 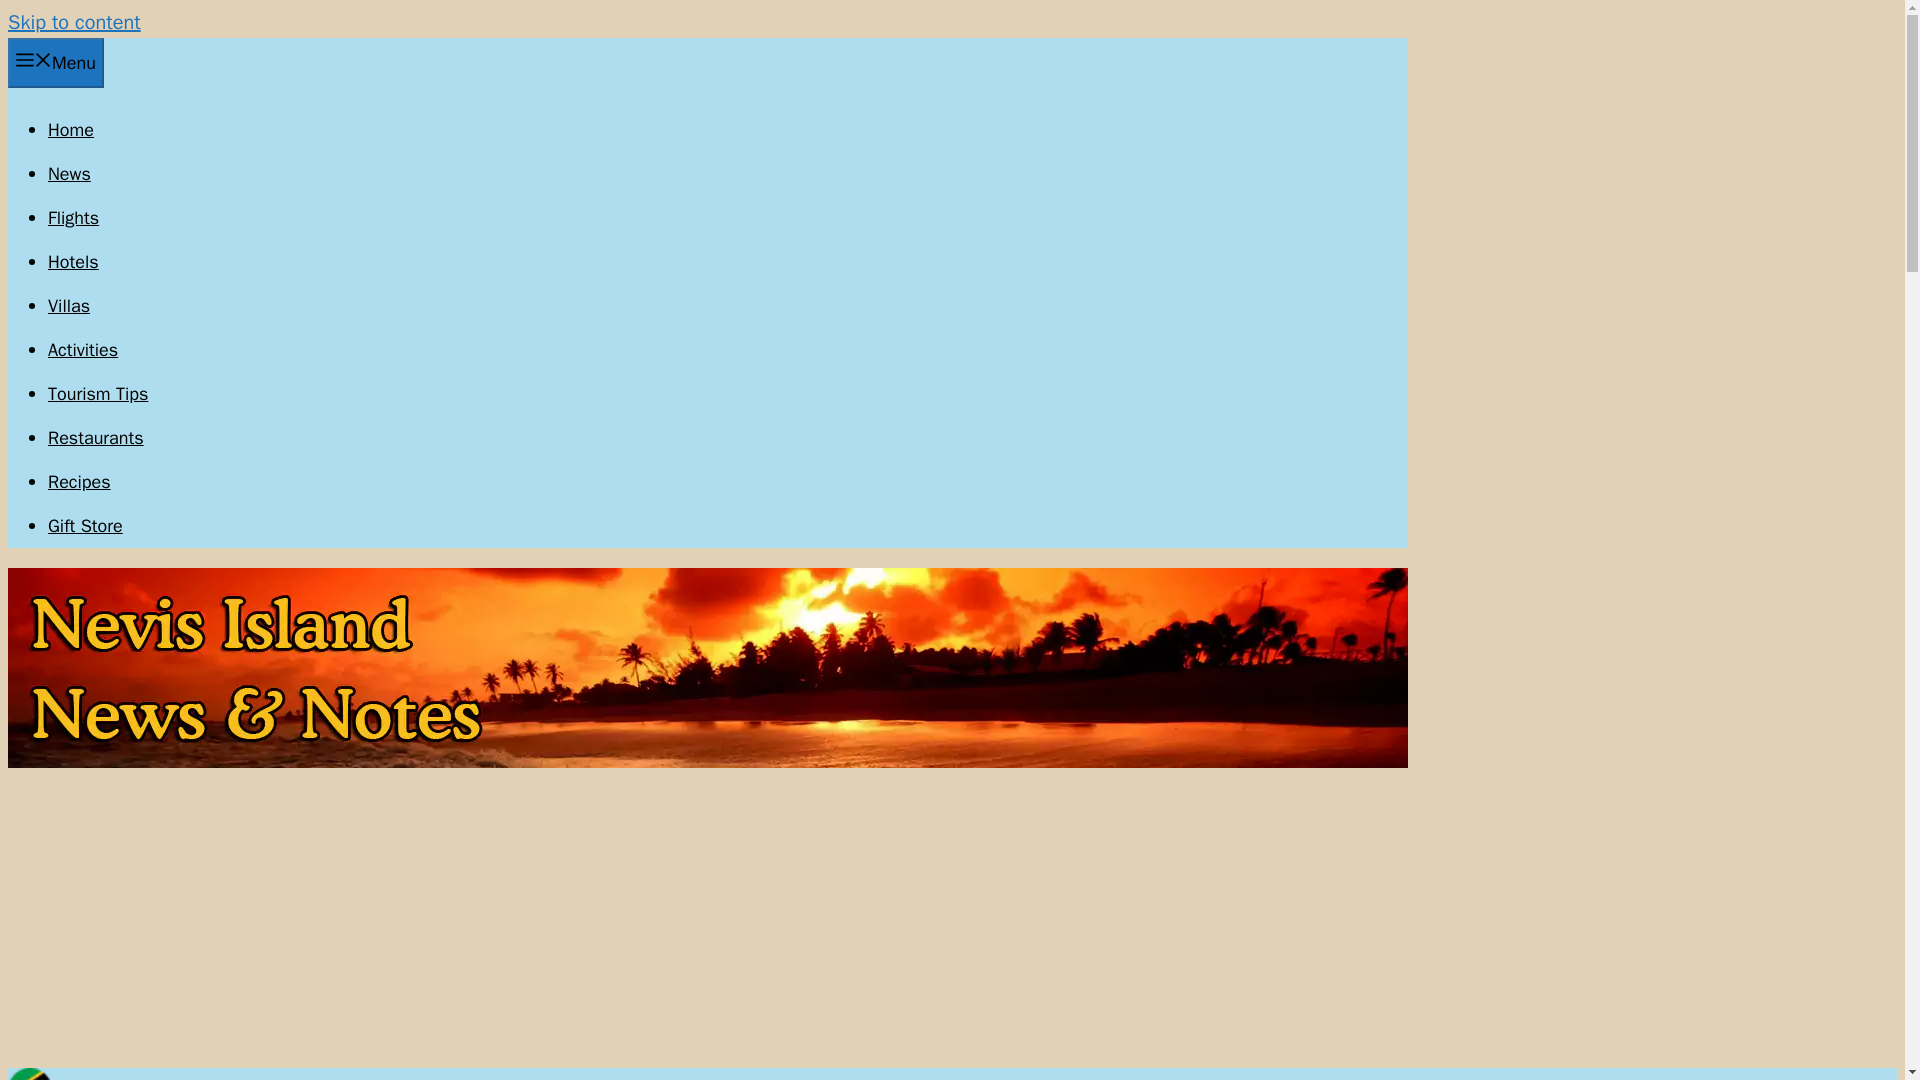 I want to click on Gift Store, so click(x=85, y=526).